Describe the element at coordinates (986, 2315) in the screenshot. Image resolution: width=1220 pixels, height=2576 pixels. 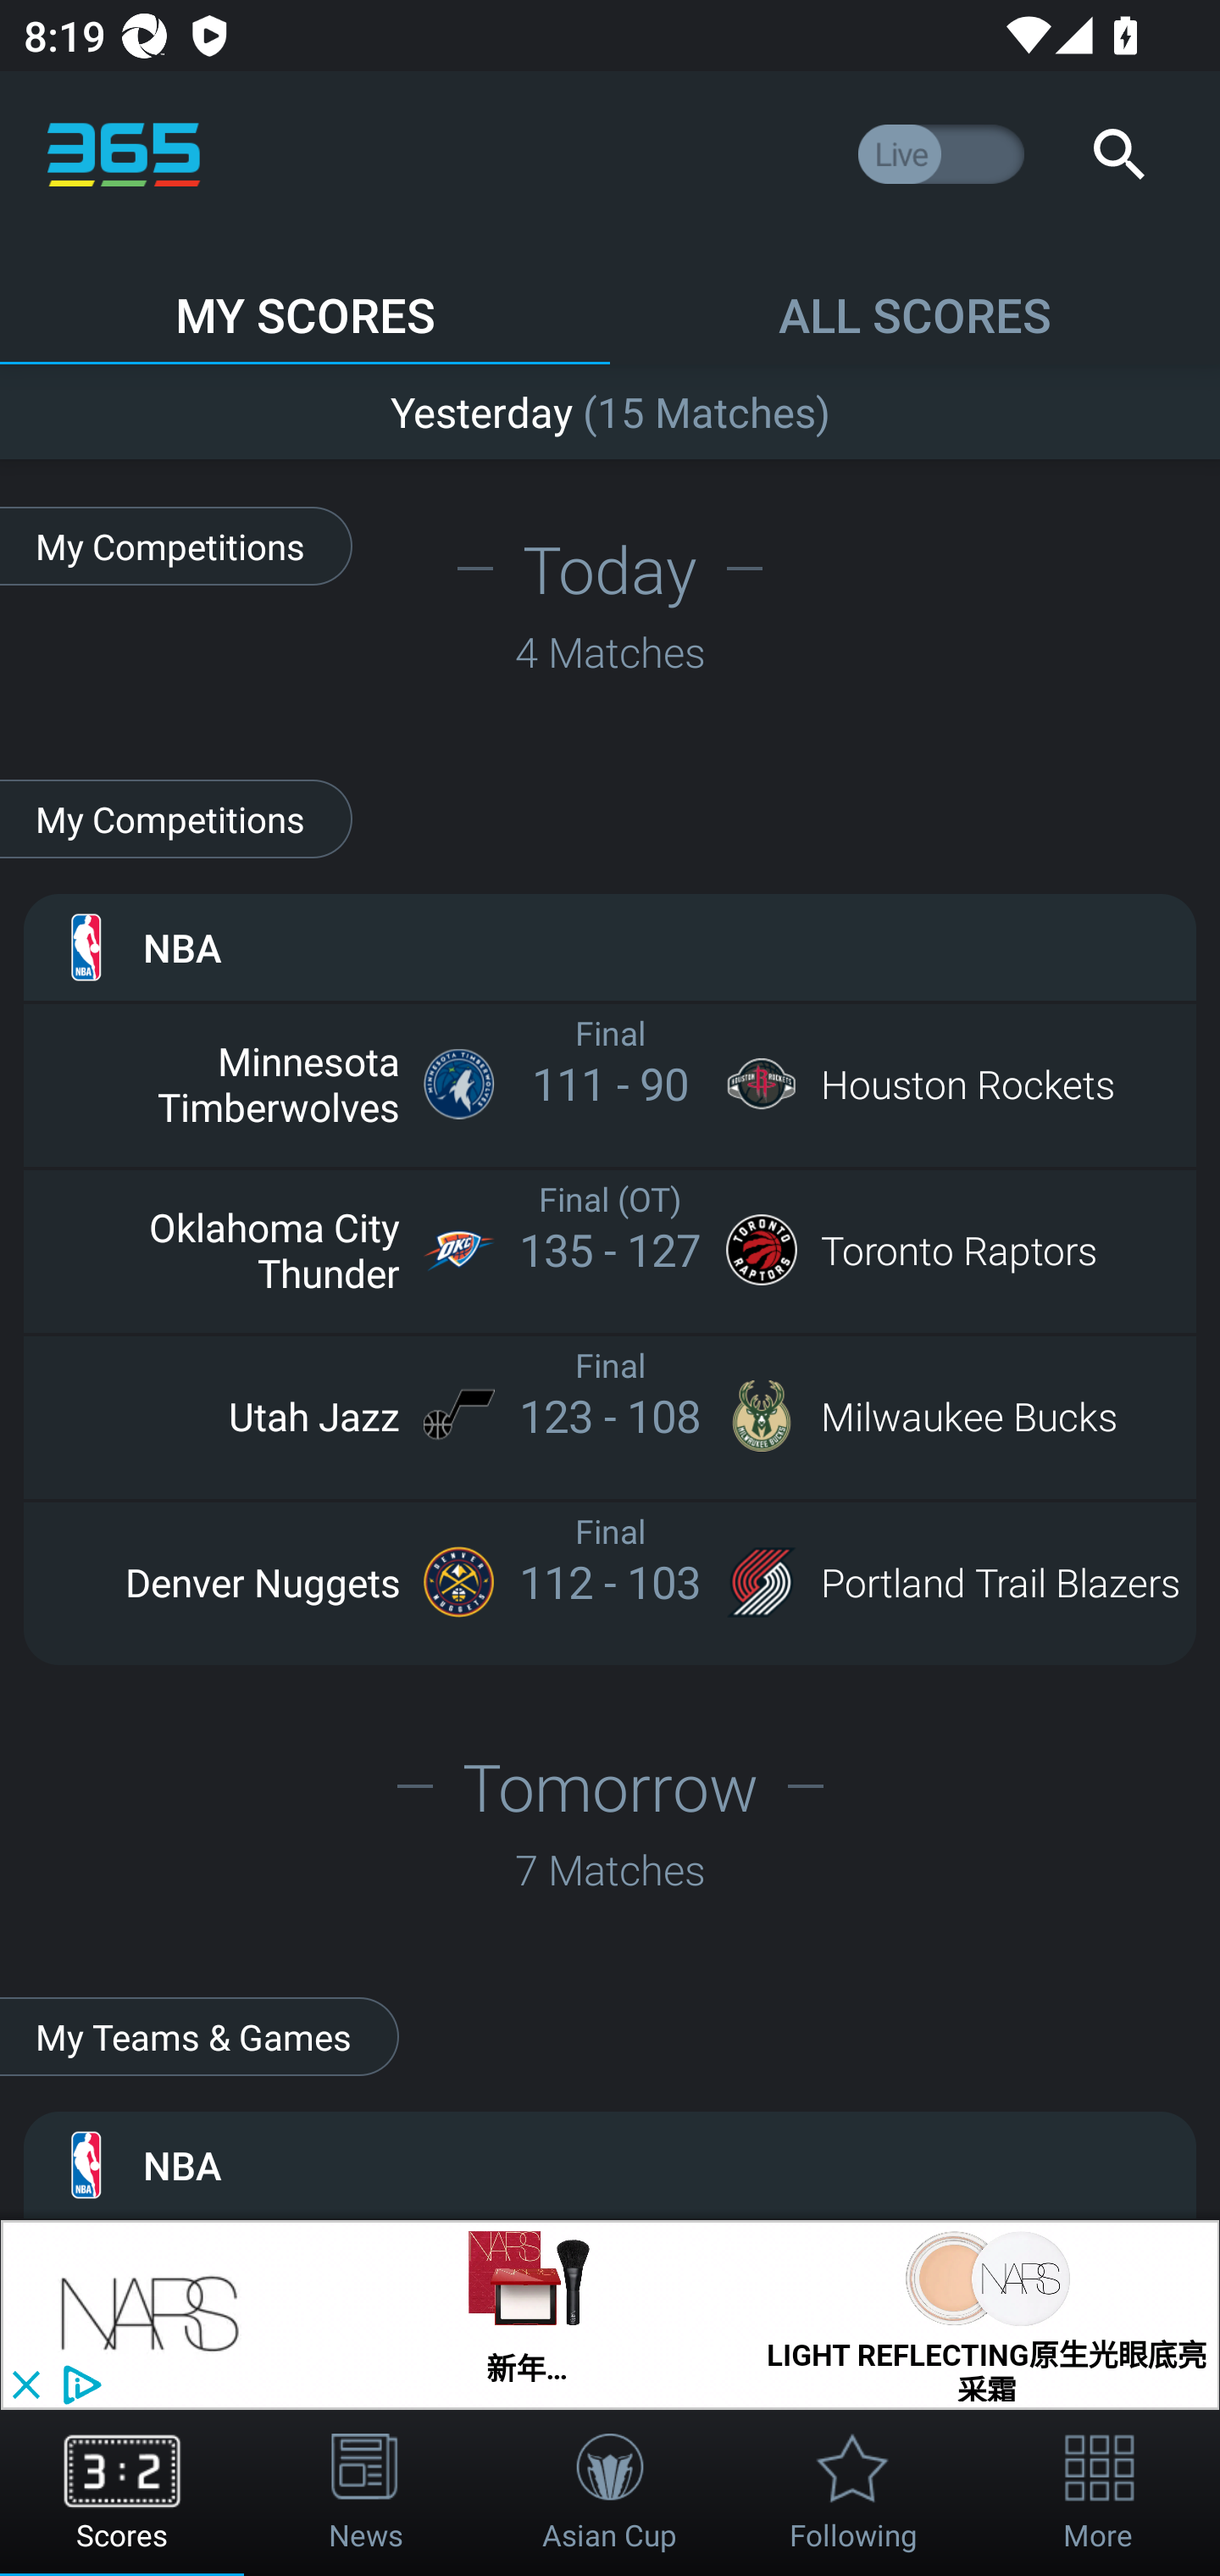
I see ` LIGHT REFLECTING原生光眼底亮采霜 
    LIGHT REFLECTING…` at that location.